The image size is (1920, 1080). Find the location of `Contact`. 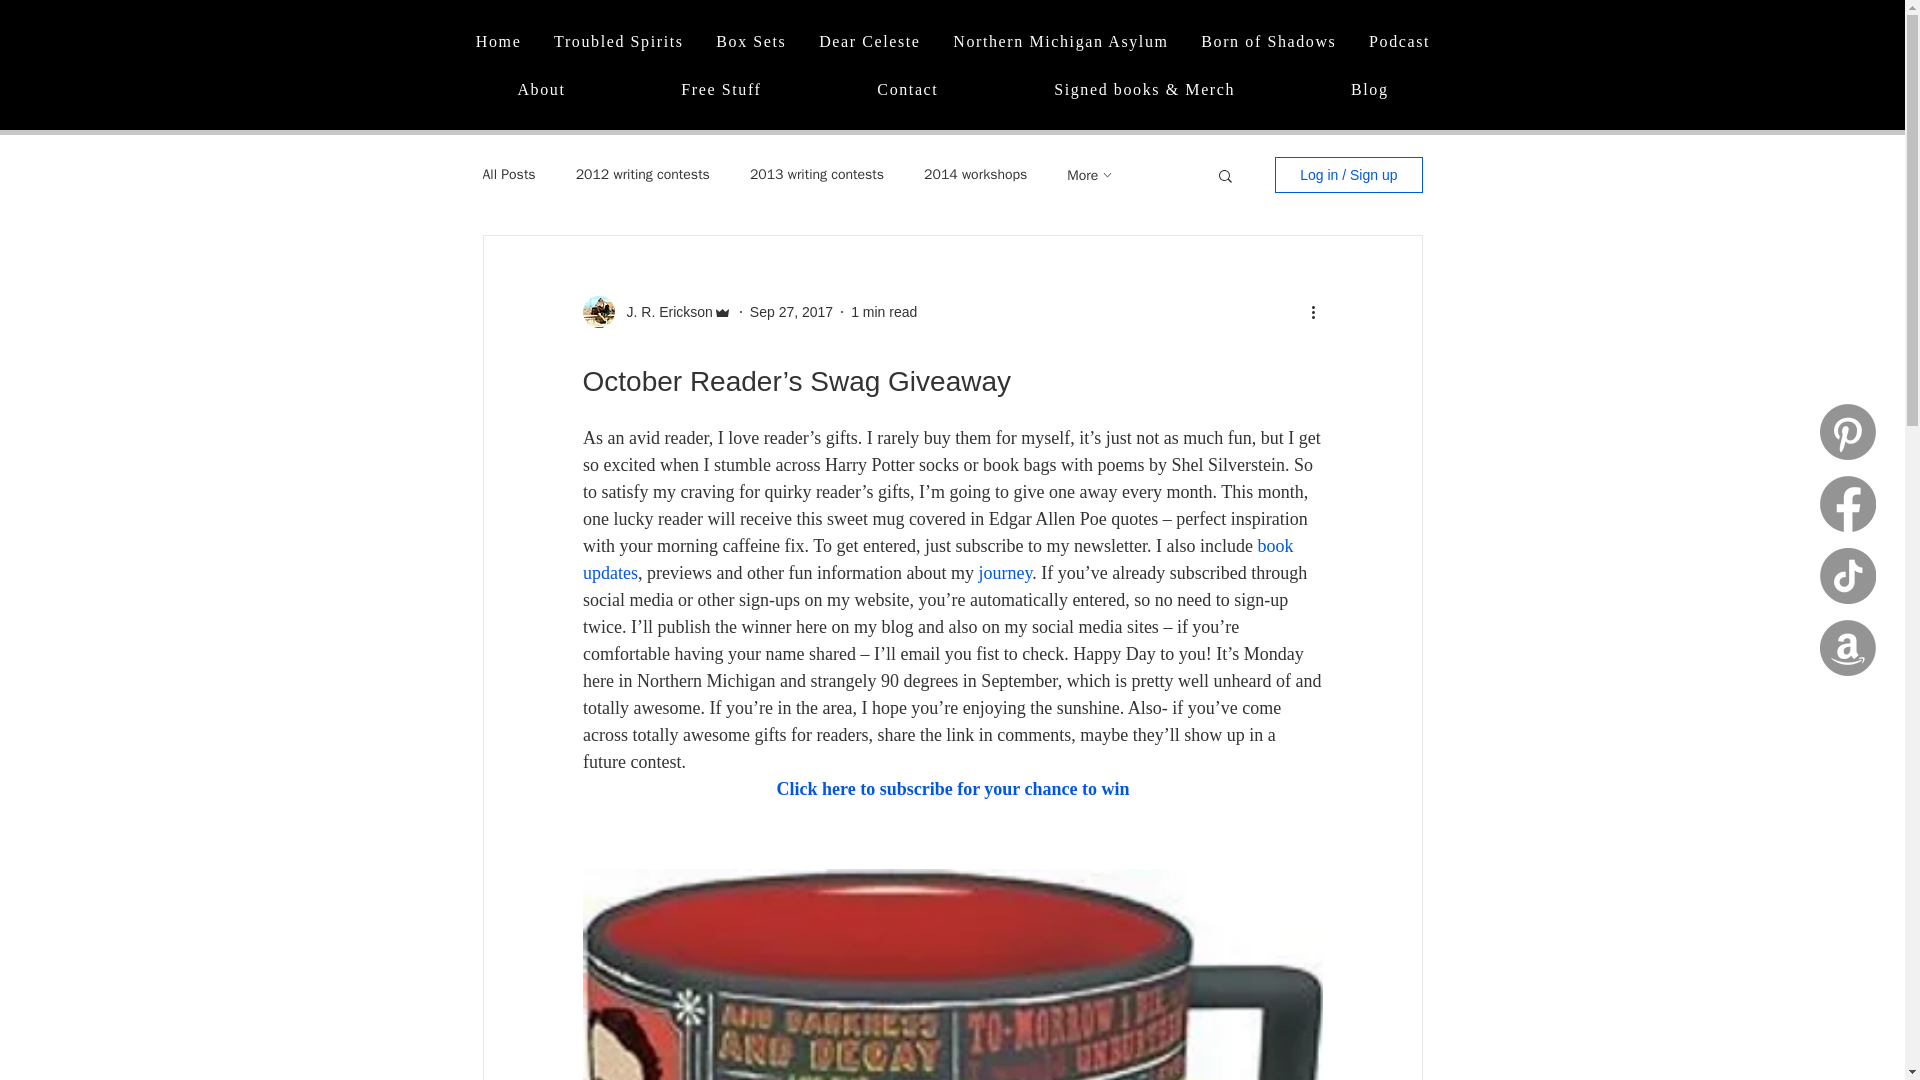

Contact is located at coordinates (908, 91).